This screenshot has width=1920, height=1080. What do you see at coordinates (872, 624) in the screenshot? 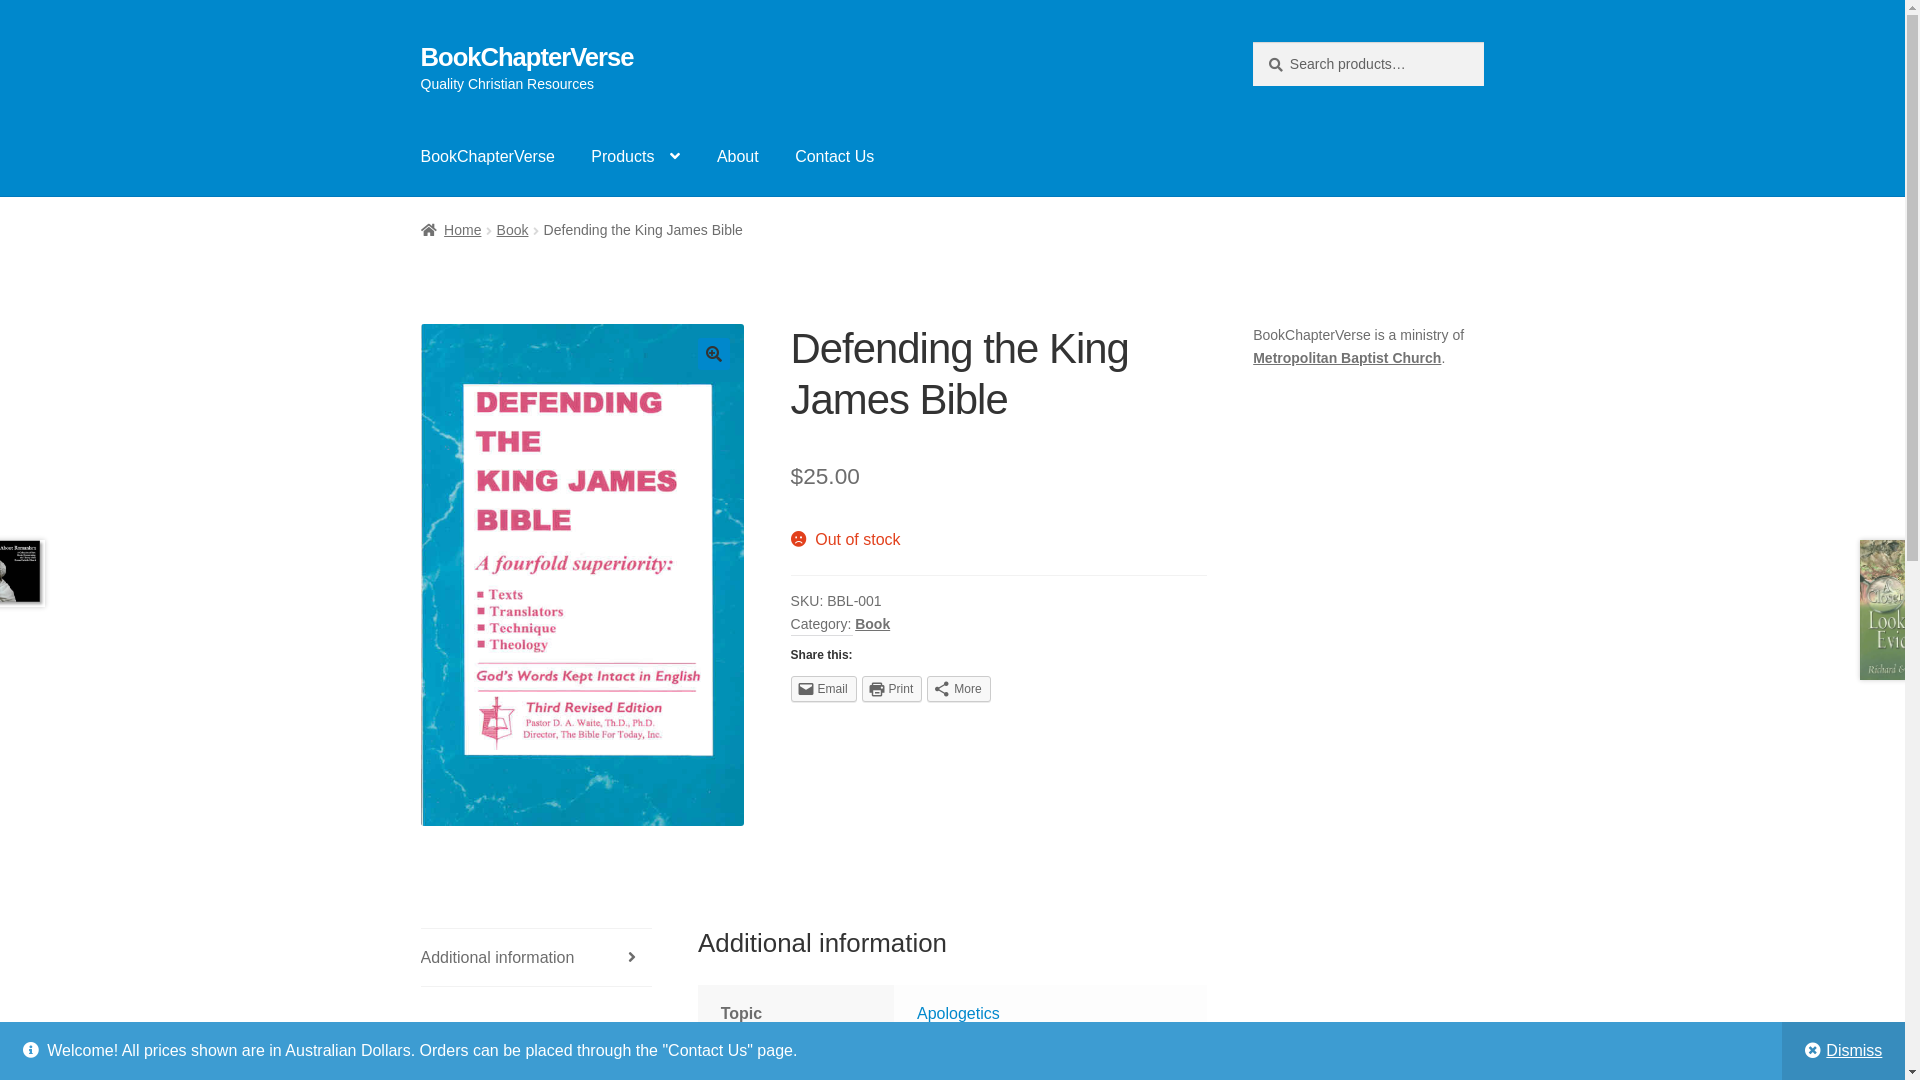
I see `Book` at bounding box center [872, 624].